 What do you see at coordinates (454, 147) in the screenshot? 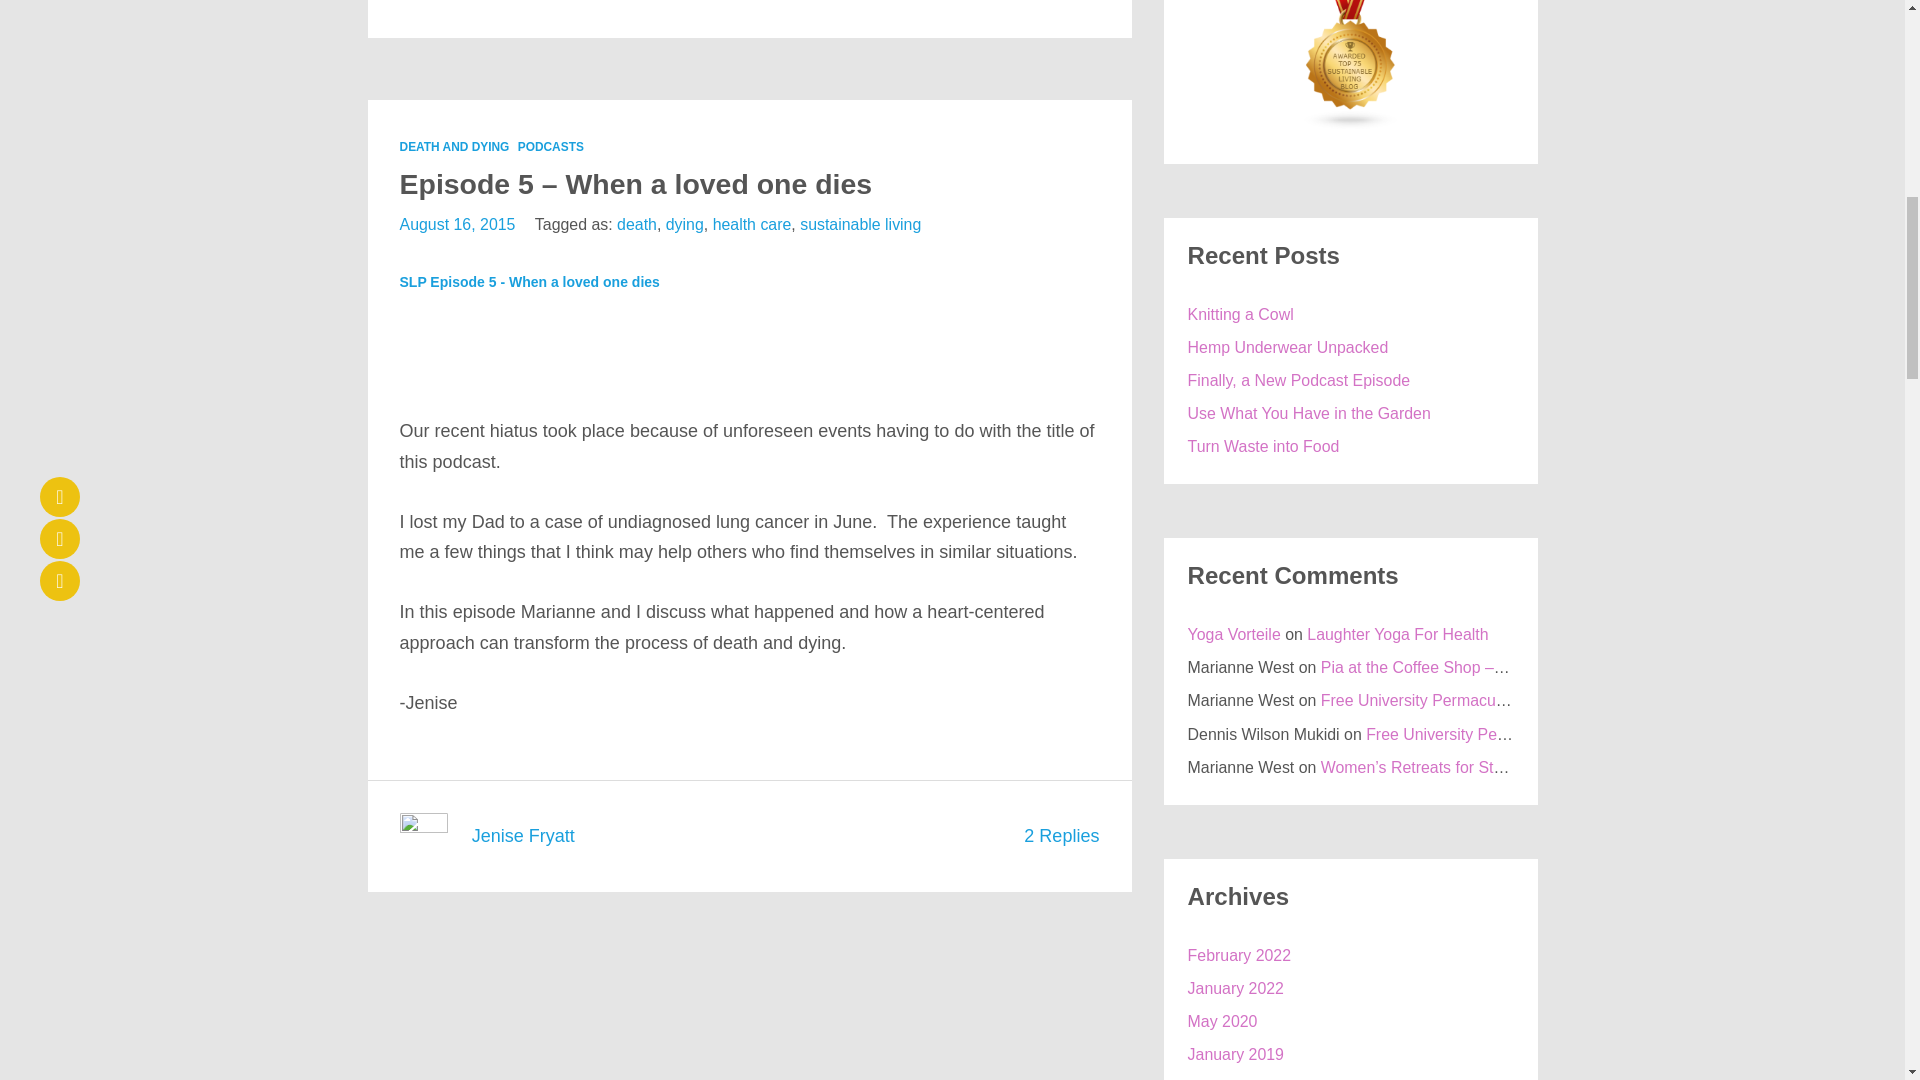
I see `DEATH AND DYING` at bounding box center [454, 147].